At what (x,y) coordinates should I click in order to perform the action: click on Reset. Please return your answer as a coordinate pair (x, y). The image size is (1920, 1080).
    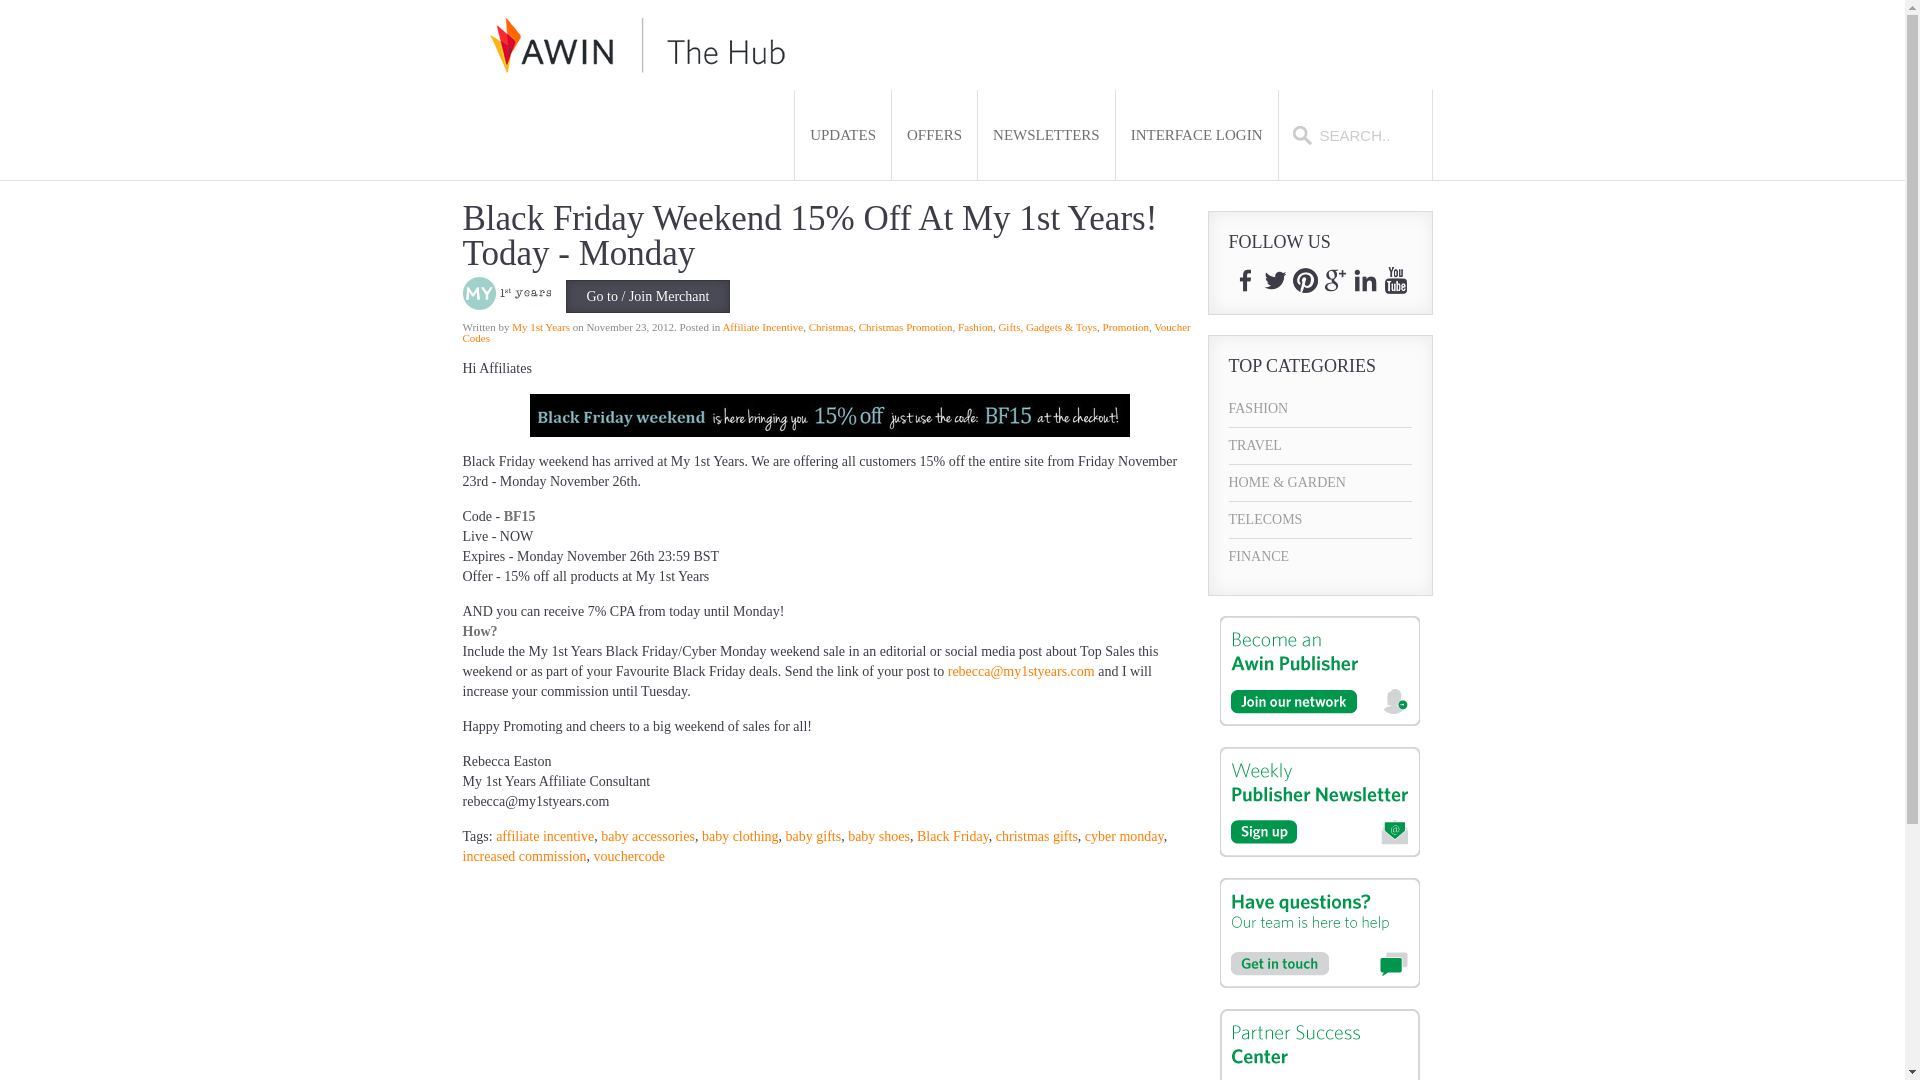
    Looking at the image, I should click on (4, 4).